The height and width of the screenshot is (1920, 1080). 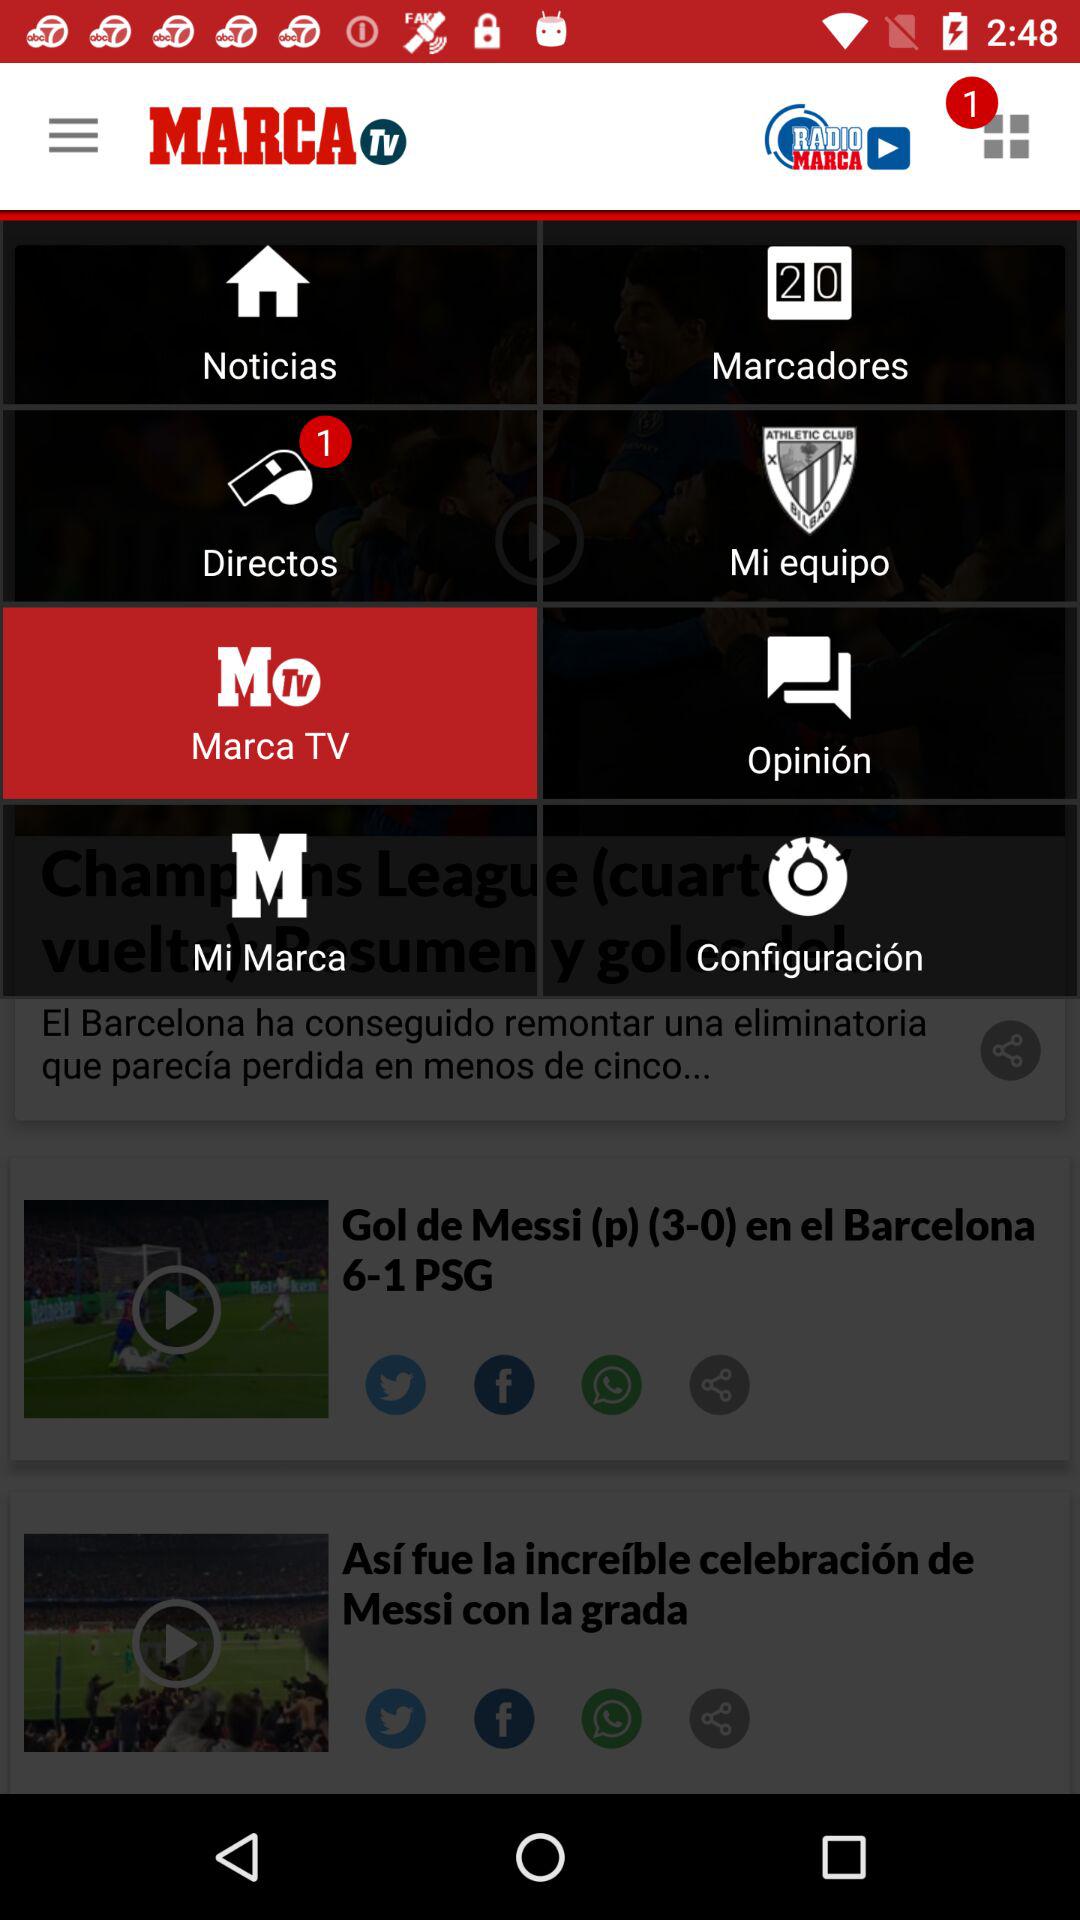 I want to click on post to facebook, so click(x=504, y=1385).